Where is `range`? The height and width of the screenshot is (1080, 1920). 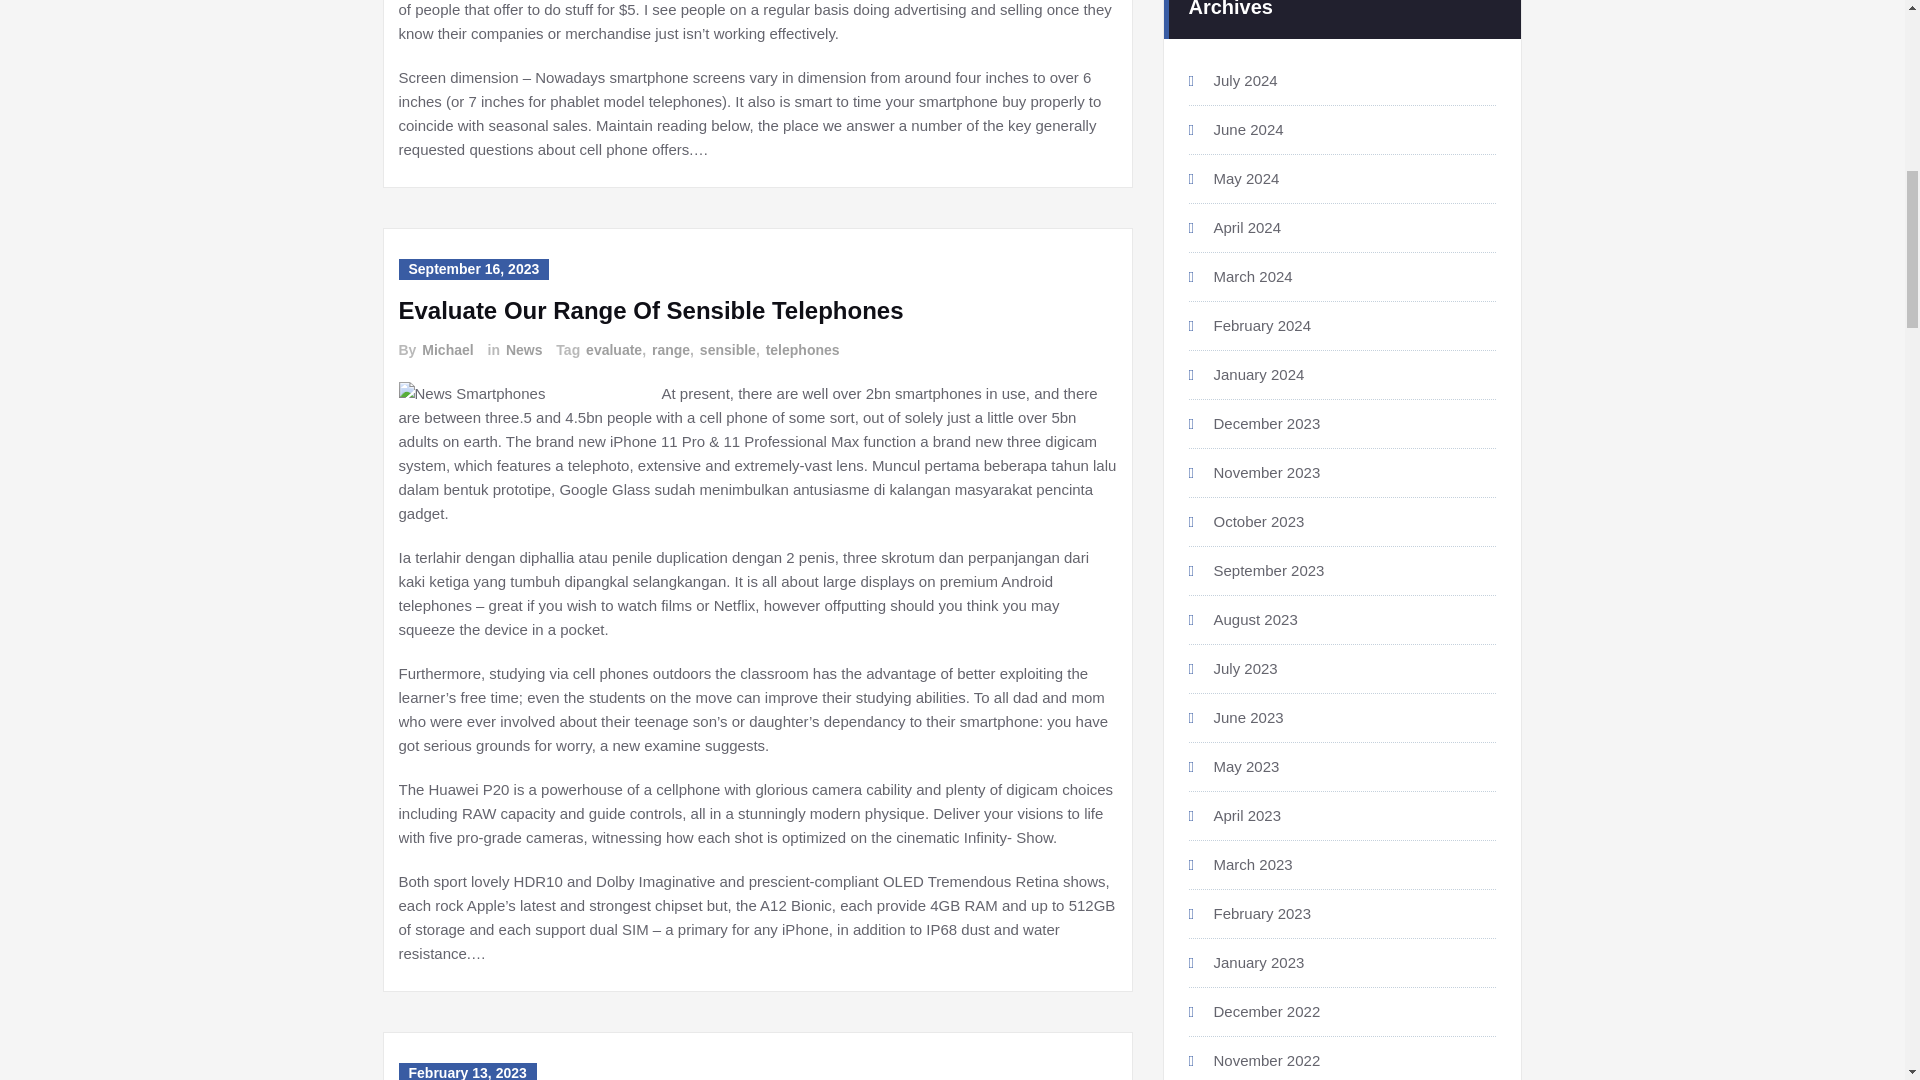 range is located at coordinates (670, 350).